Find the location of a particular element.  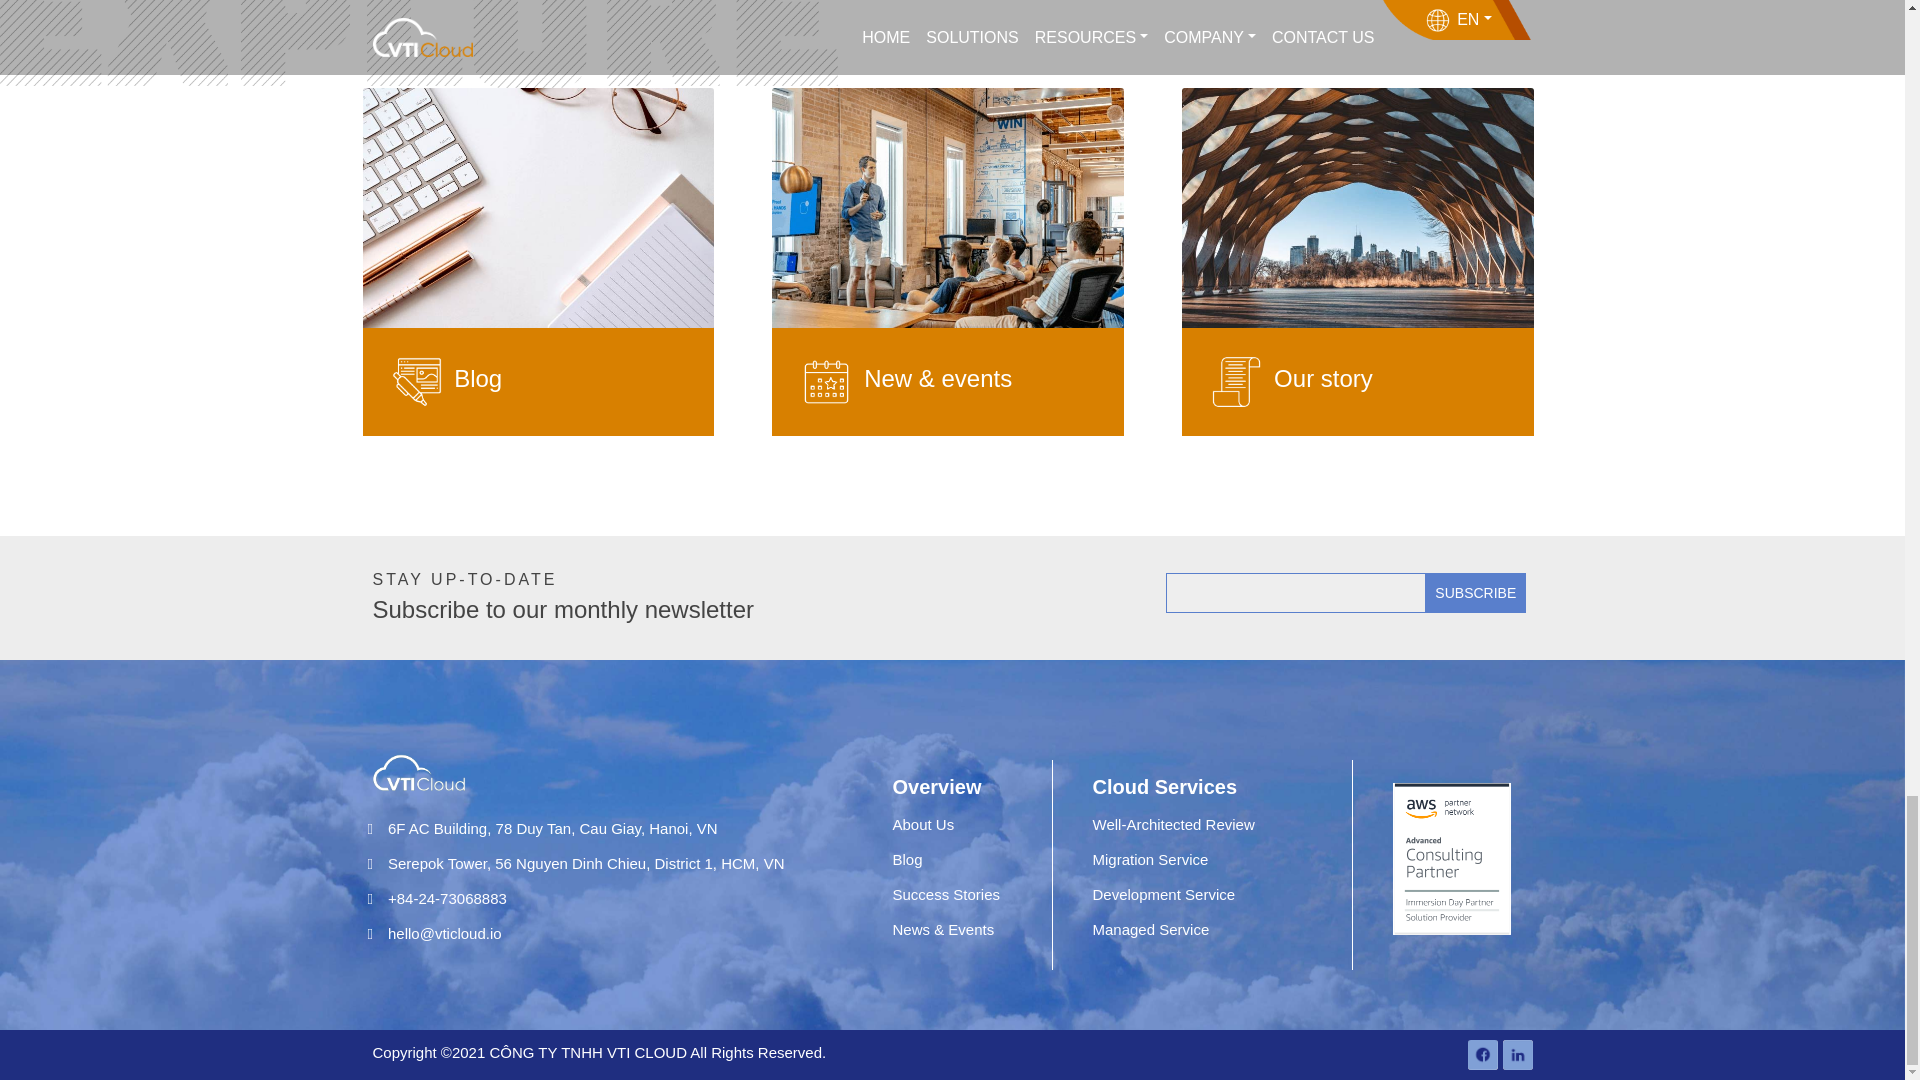

Subscribe is located at coordinates (1476, 593).